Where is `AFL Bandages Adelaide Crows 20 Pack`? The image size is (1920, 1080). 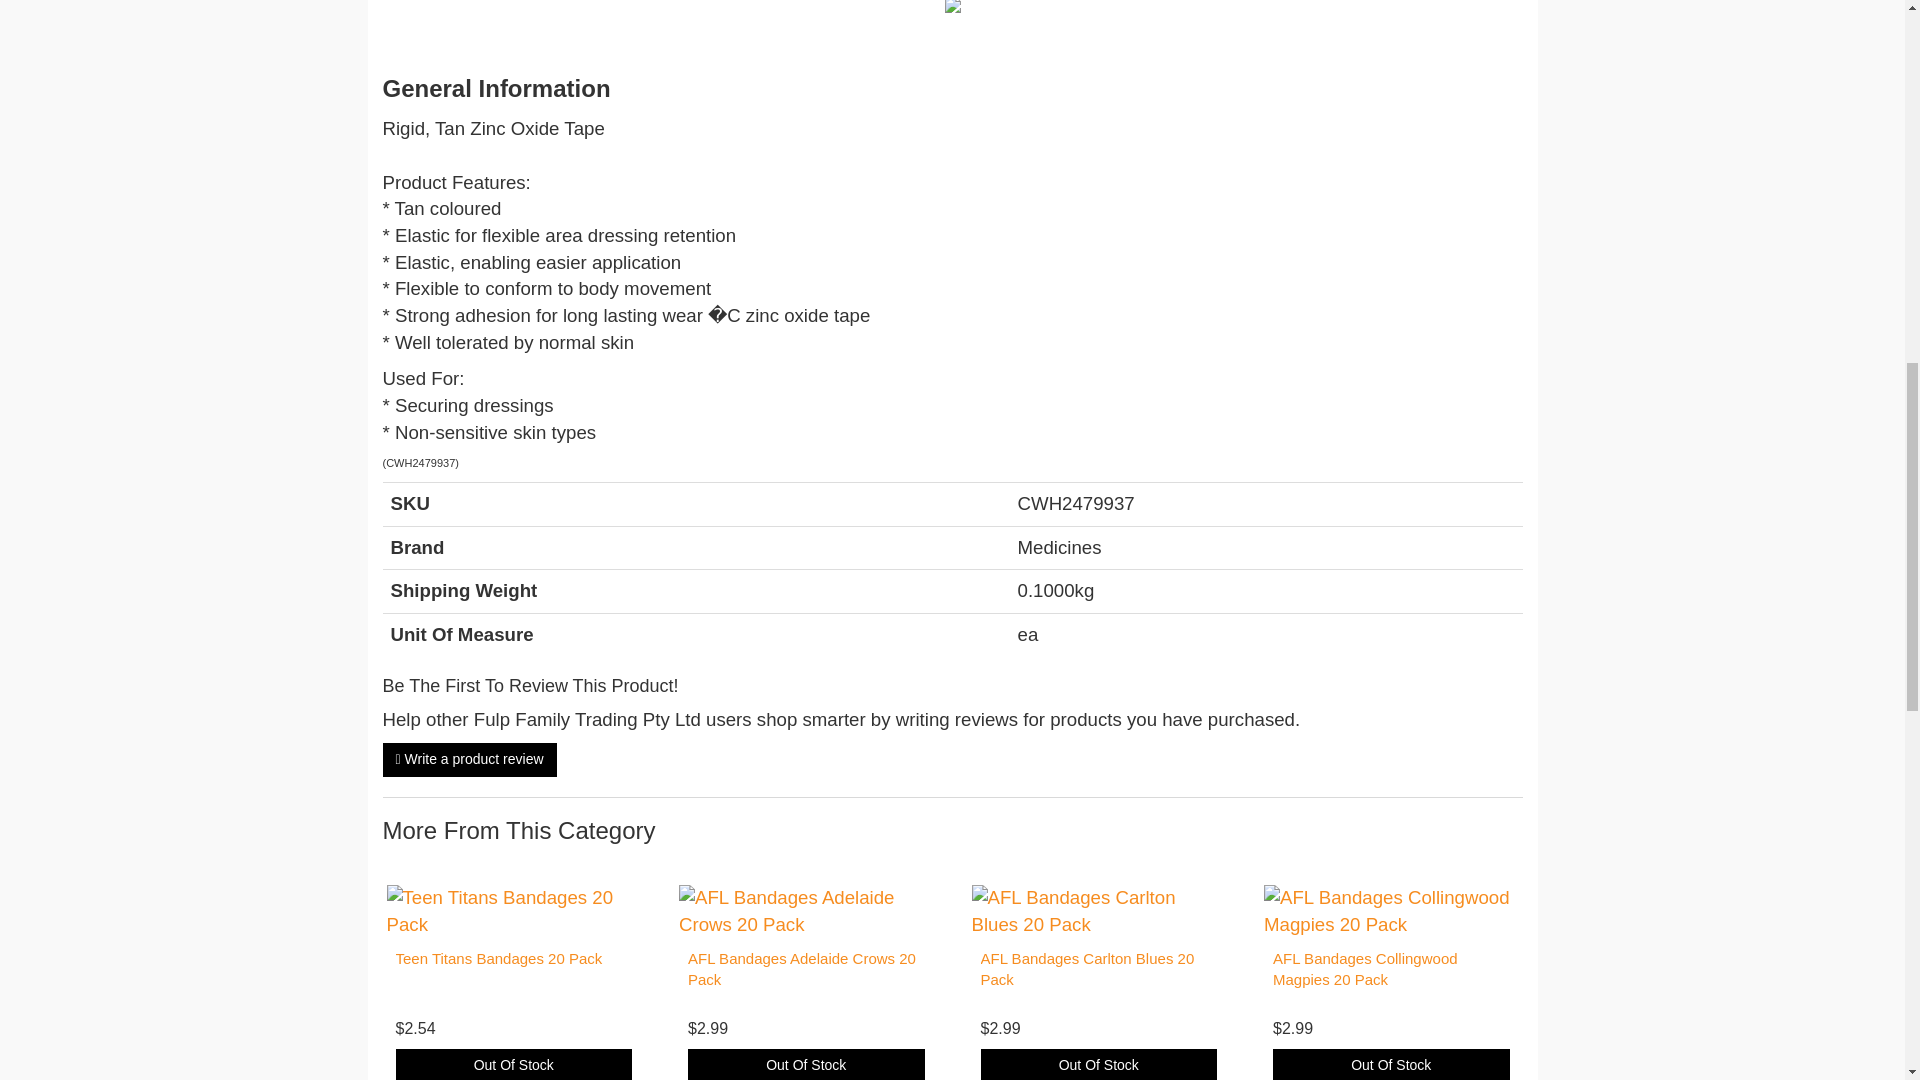
AFL Bandages Adelaide Crows 20 Pack is located at coordinates (801, 969).